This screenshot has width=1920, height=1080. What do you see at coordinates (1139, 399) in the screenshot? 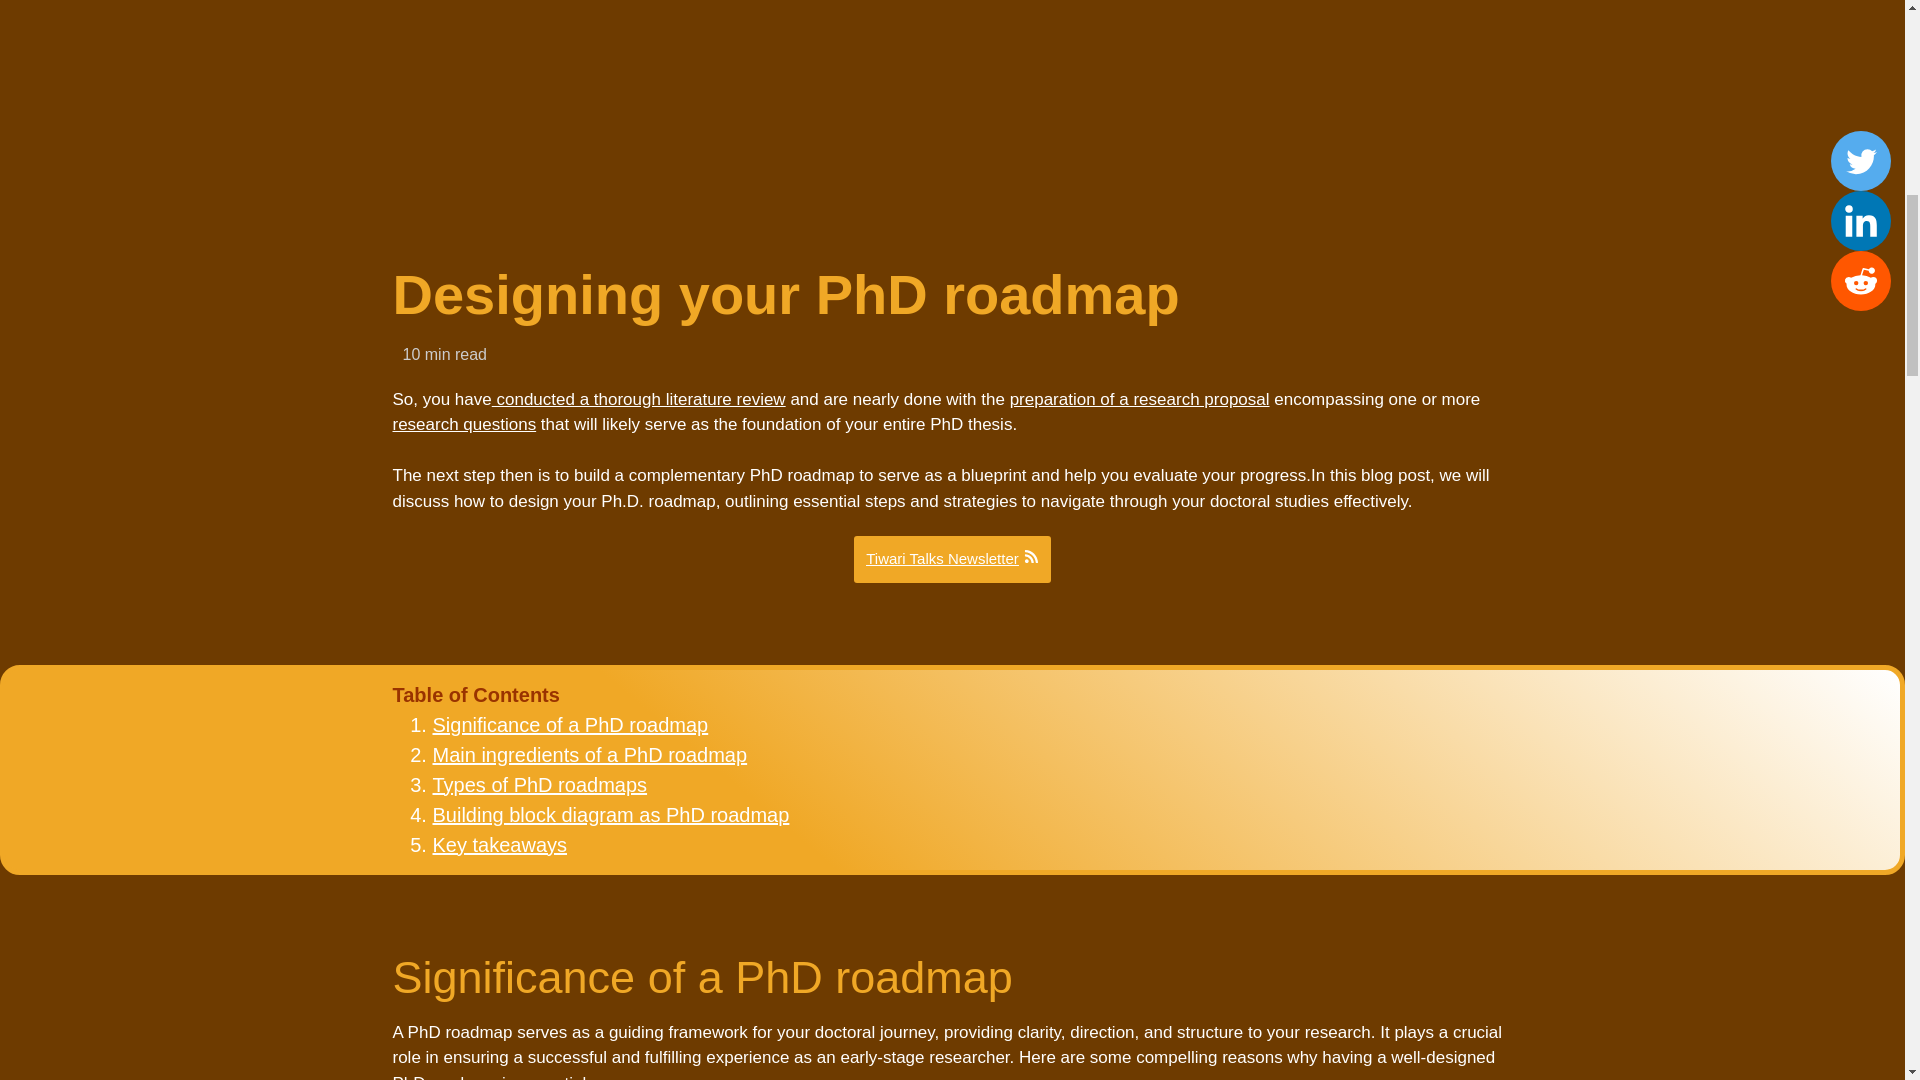
I see `preparation of a research proposal` at bounding box center [1139, 399].